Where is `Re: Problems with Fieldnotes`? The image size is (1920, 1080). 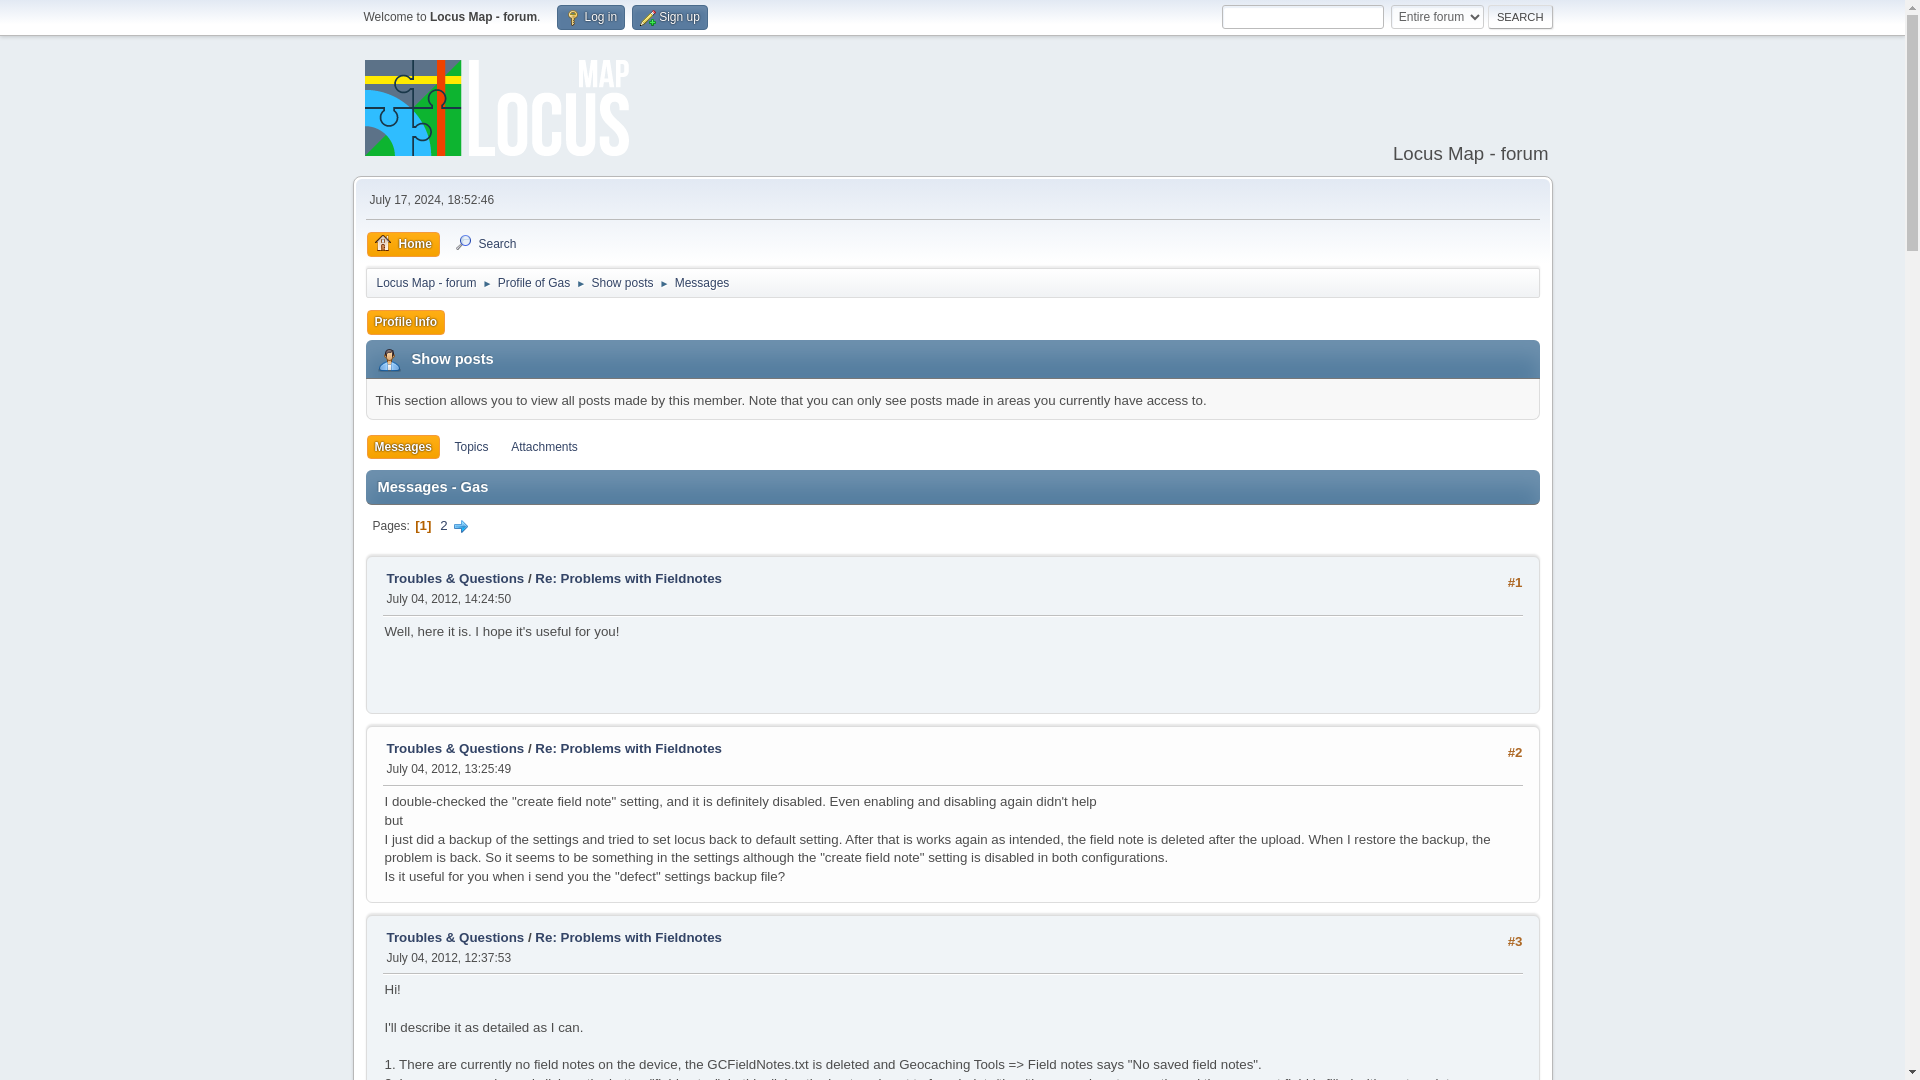
Re: Problems with Fieldnotes is located at coordinates (628, 578).